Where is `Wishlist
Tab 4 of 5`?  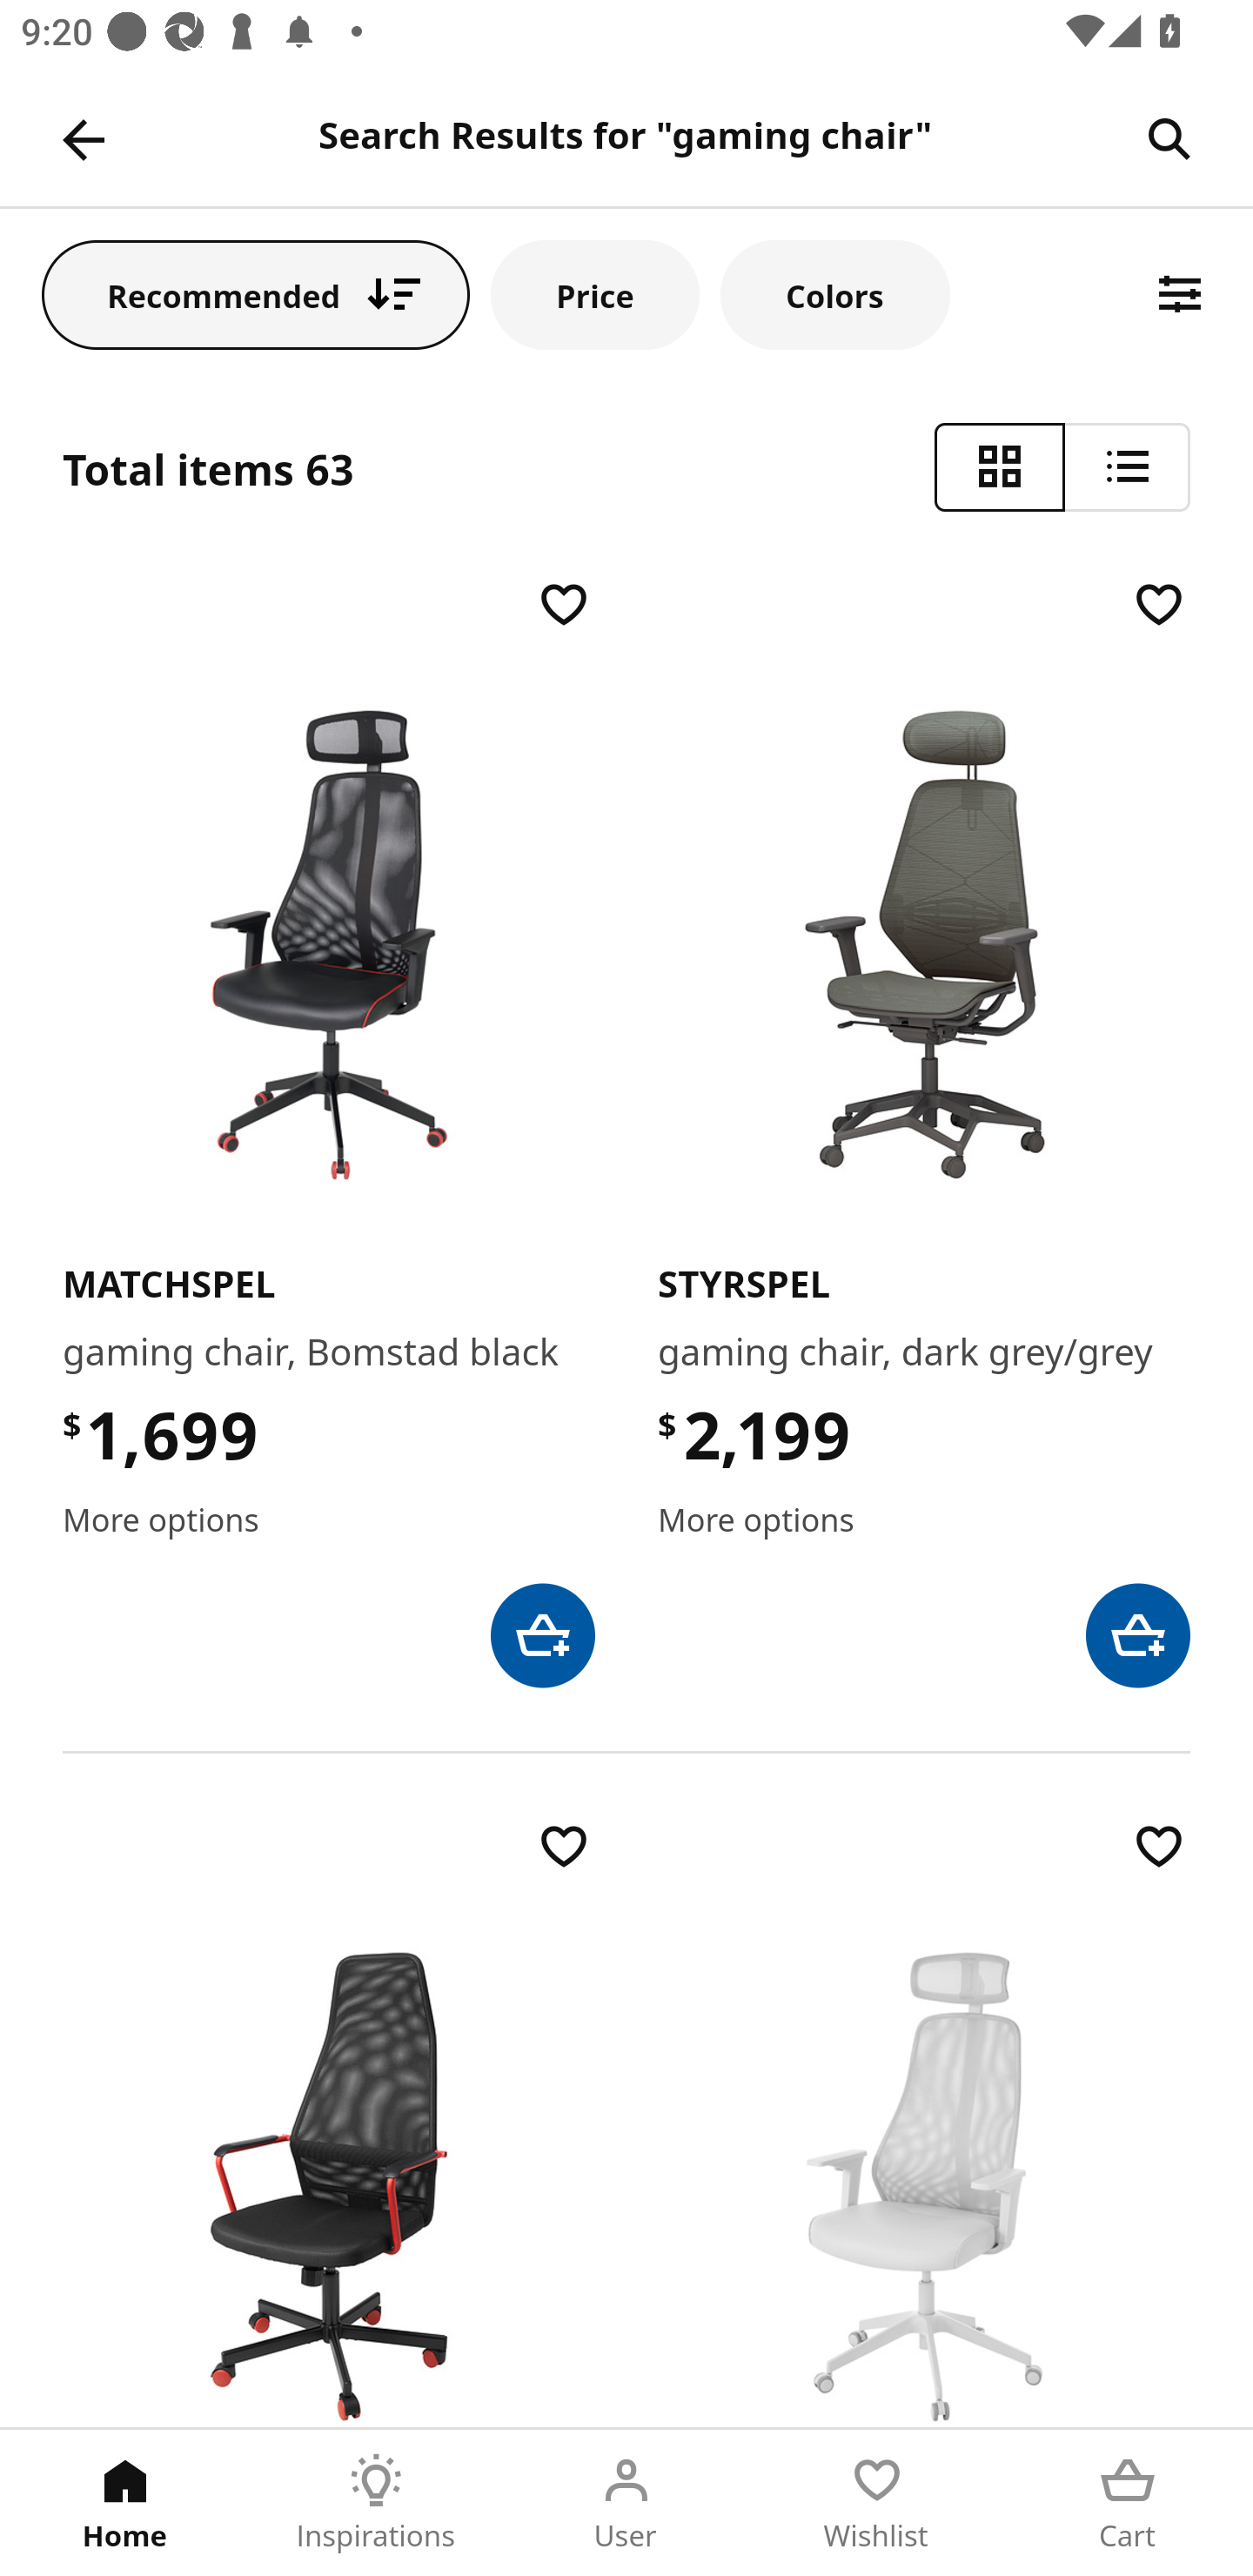 Wishlist
Tab 4 of 5 is located at coordinates (877, 2503).